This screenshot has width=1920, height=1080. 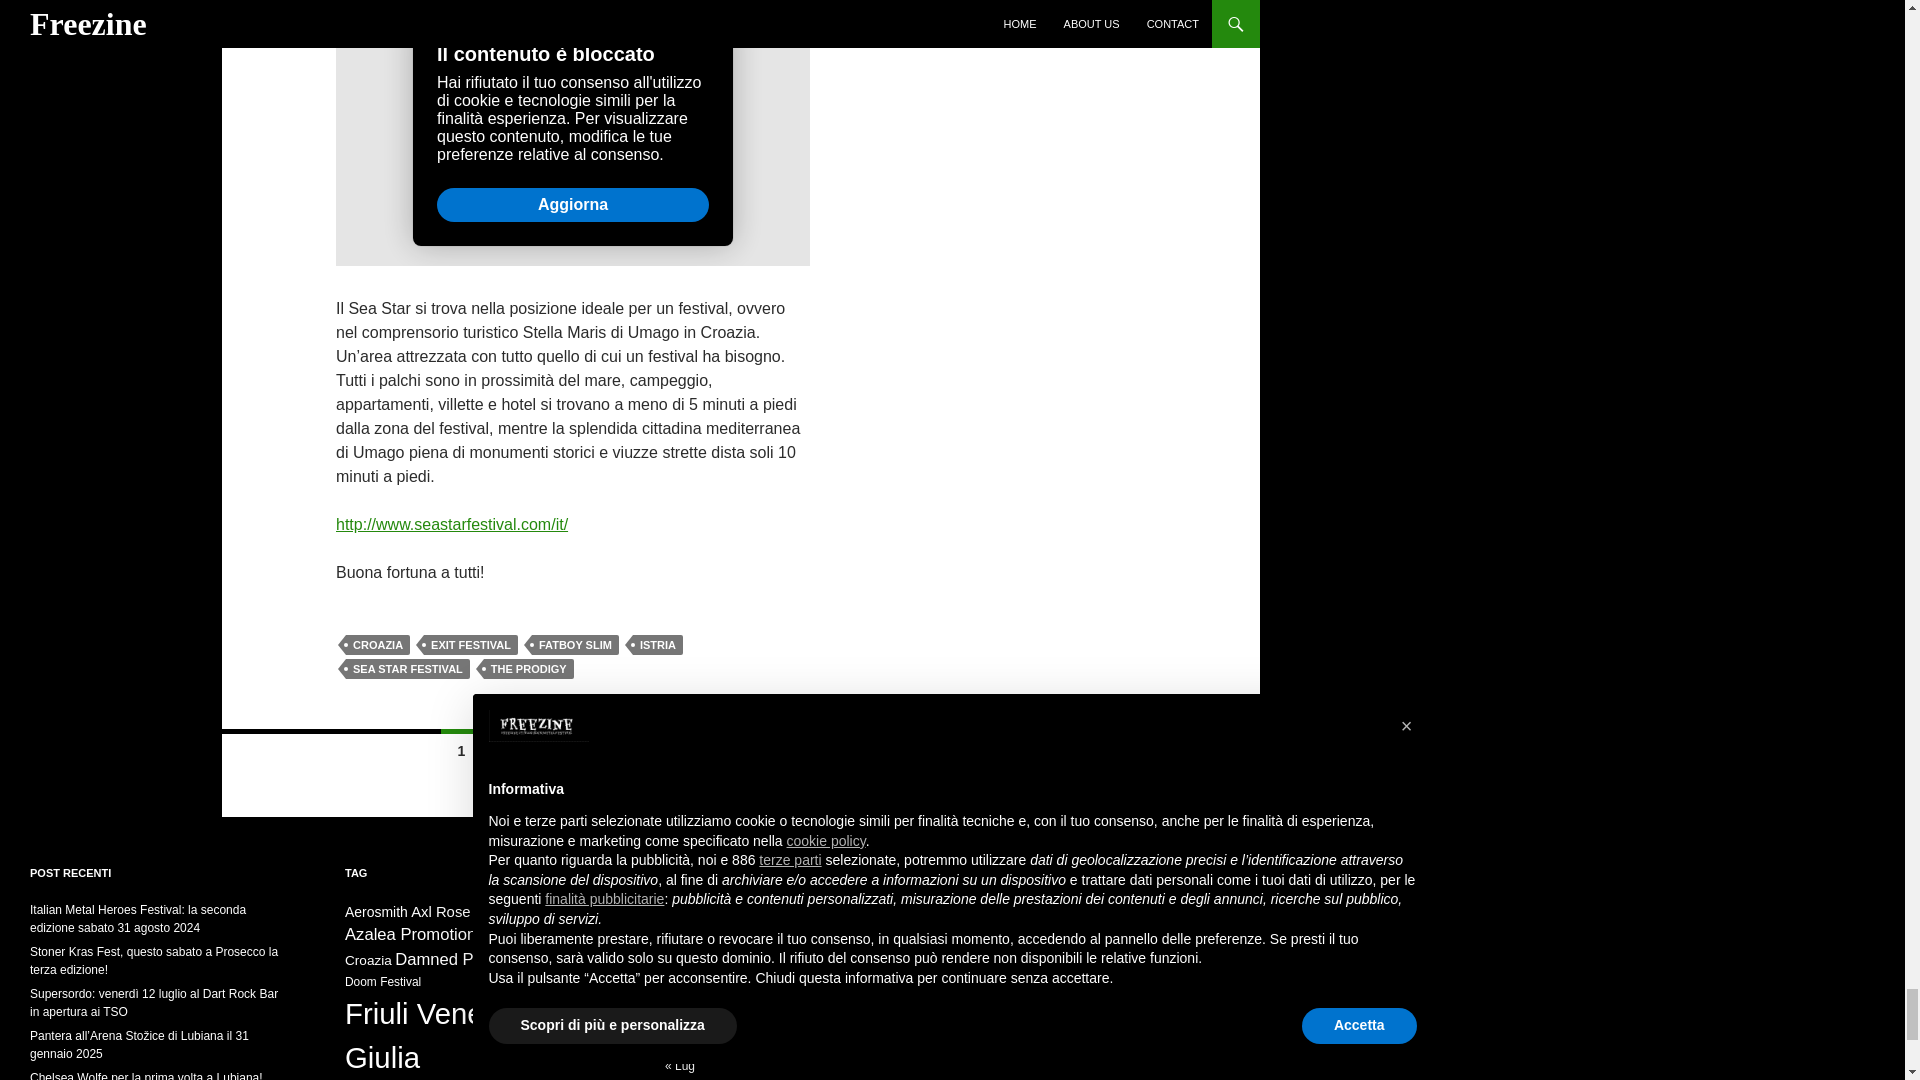 I want to click on sabato, so click(x=860, y=916).